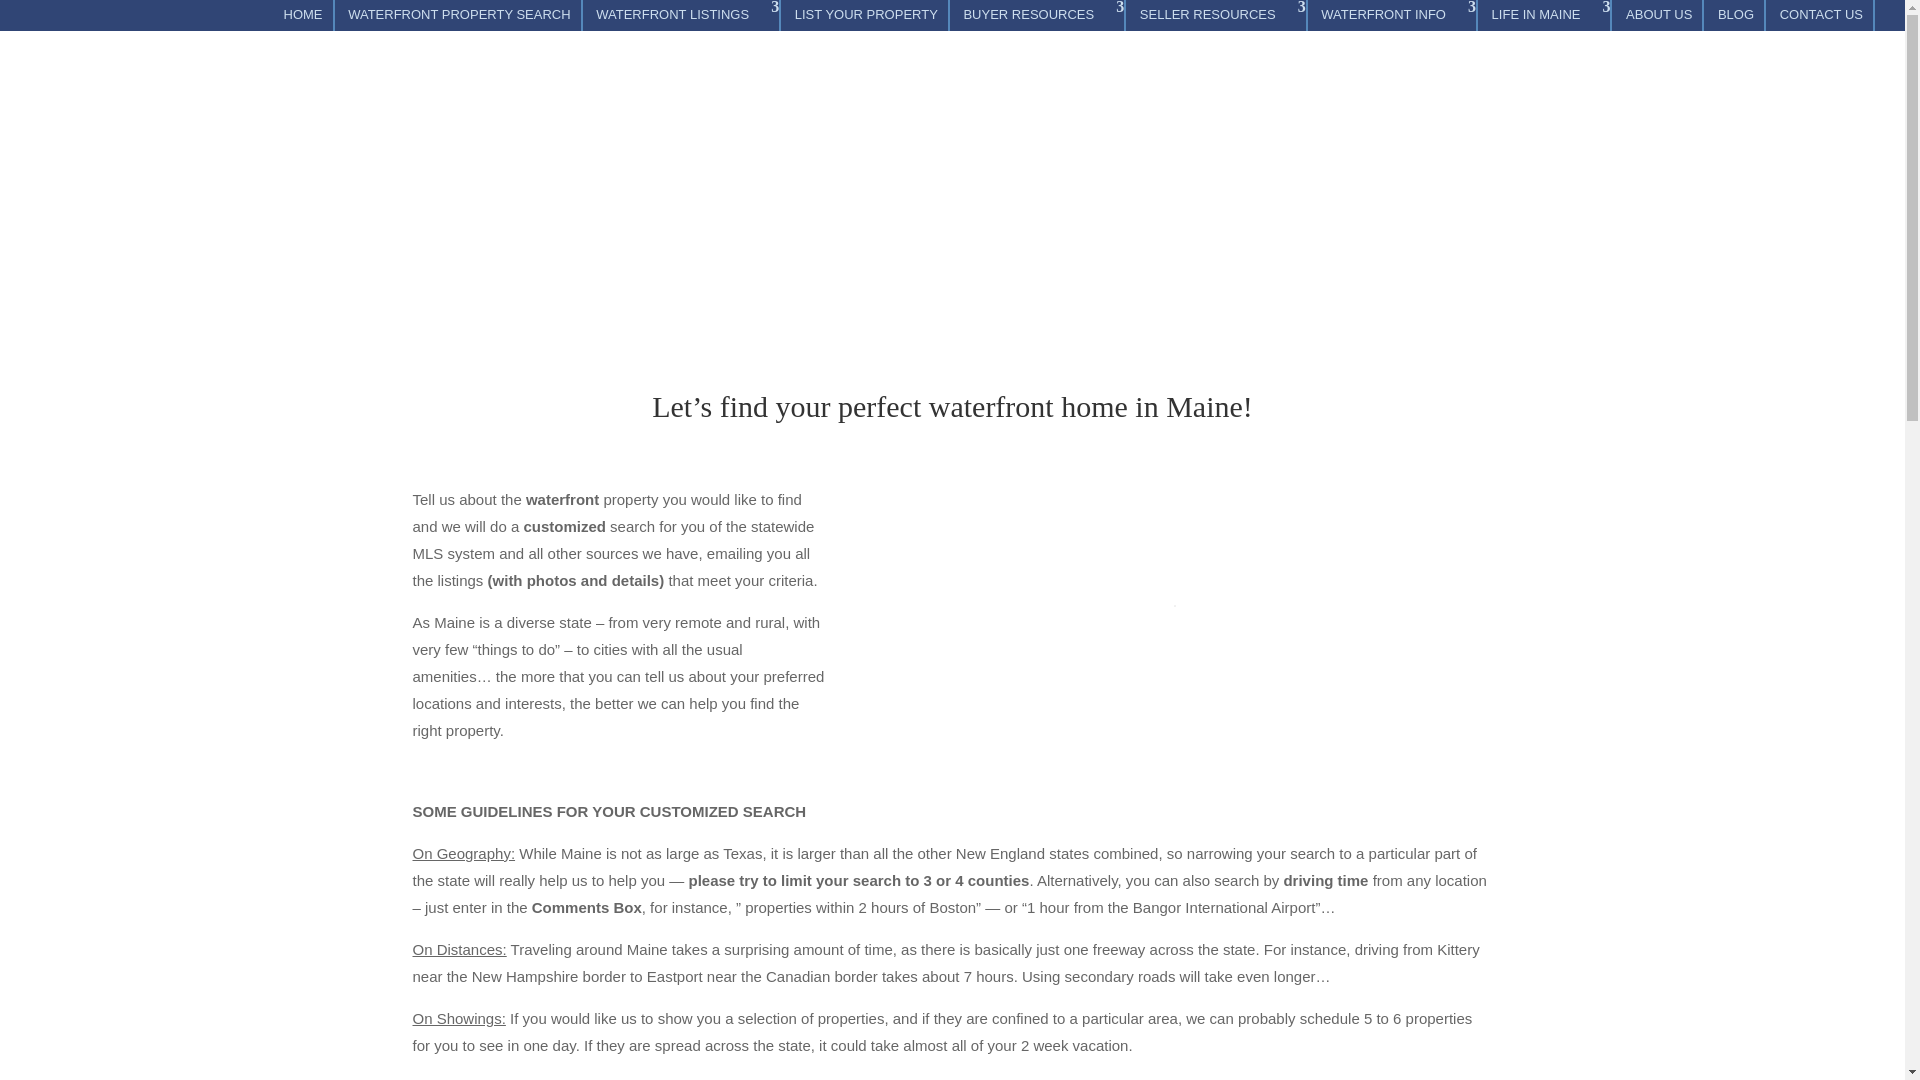  I want to click on WATERFRONT INFO, so click(1393, 19).